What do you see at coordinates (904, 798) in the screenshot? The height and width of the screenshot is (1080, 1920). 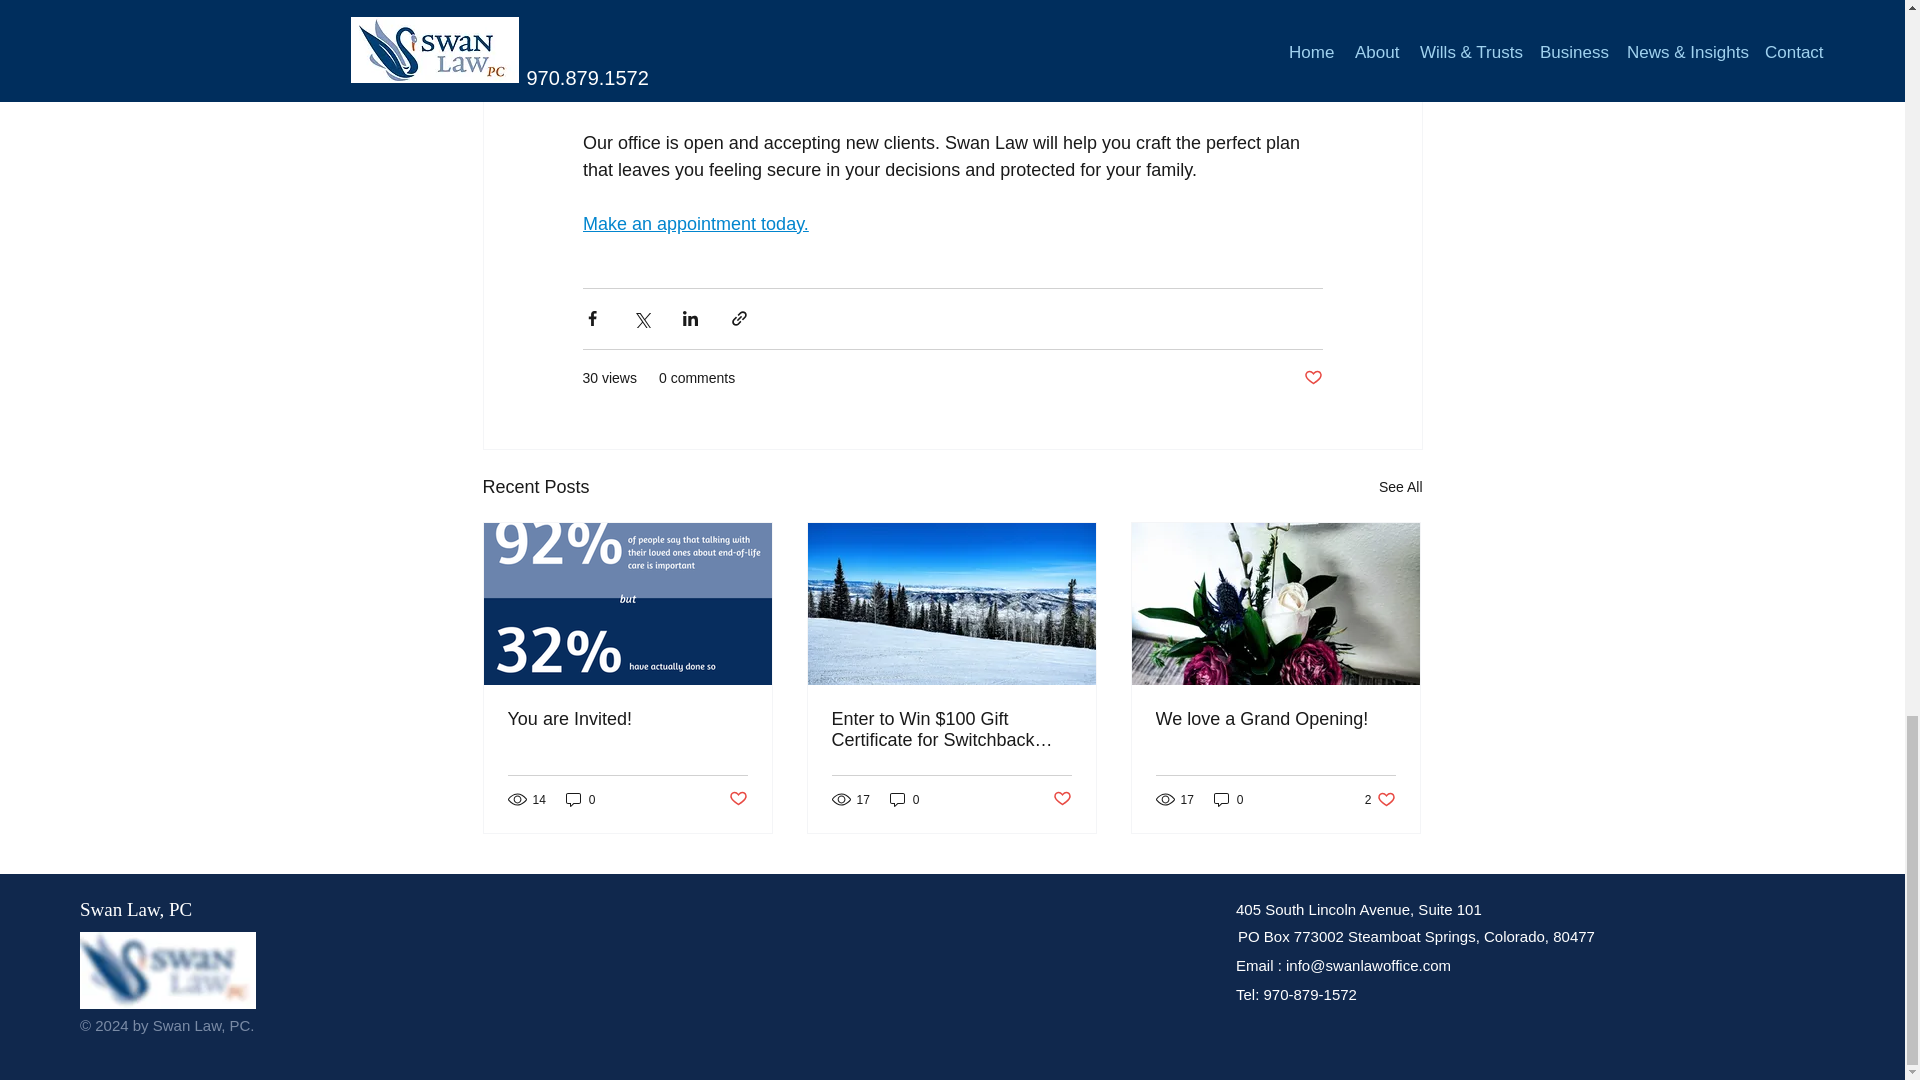 I see `0` at bounding box center [904, 798].